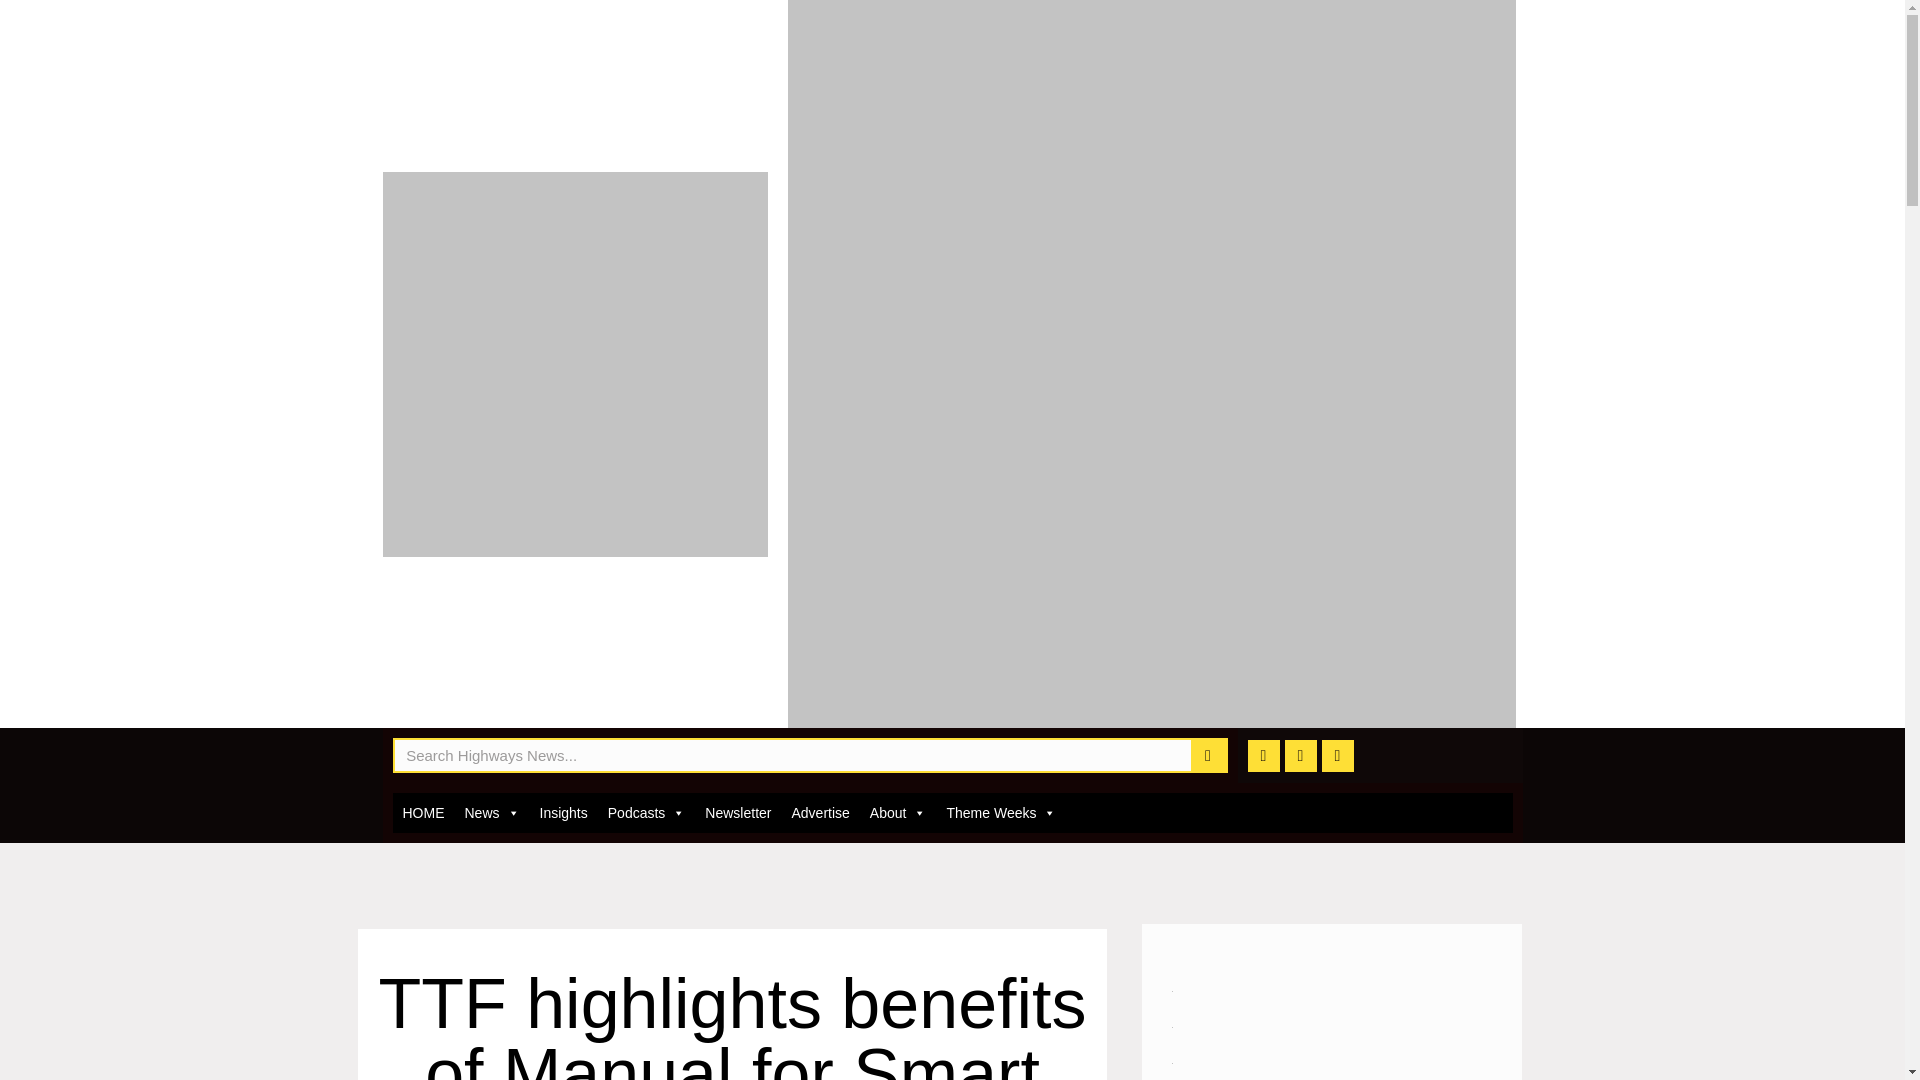  What do you see at coordinates (820, 812) in the screenshot?
I see `Advertise` at bounding box center [820, 812].